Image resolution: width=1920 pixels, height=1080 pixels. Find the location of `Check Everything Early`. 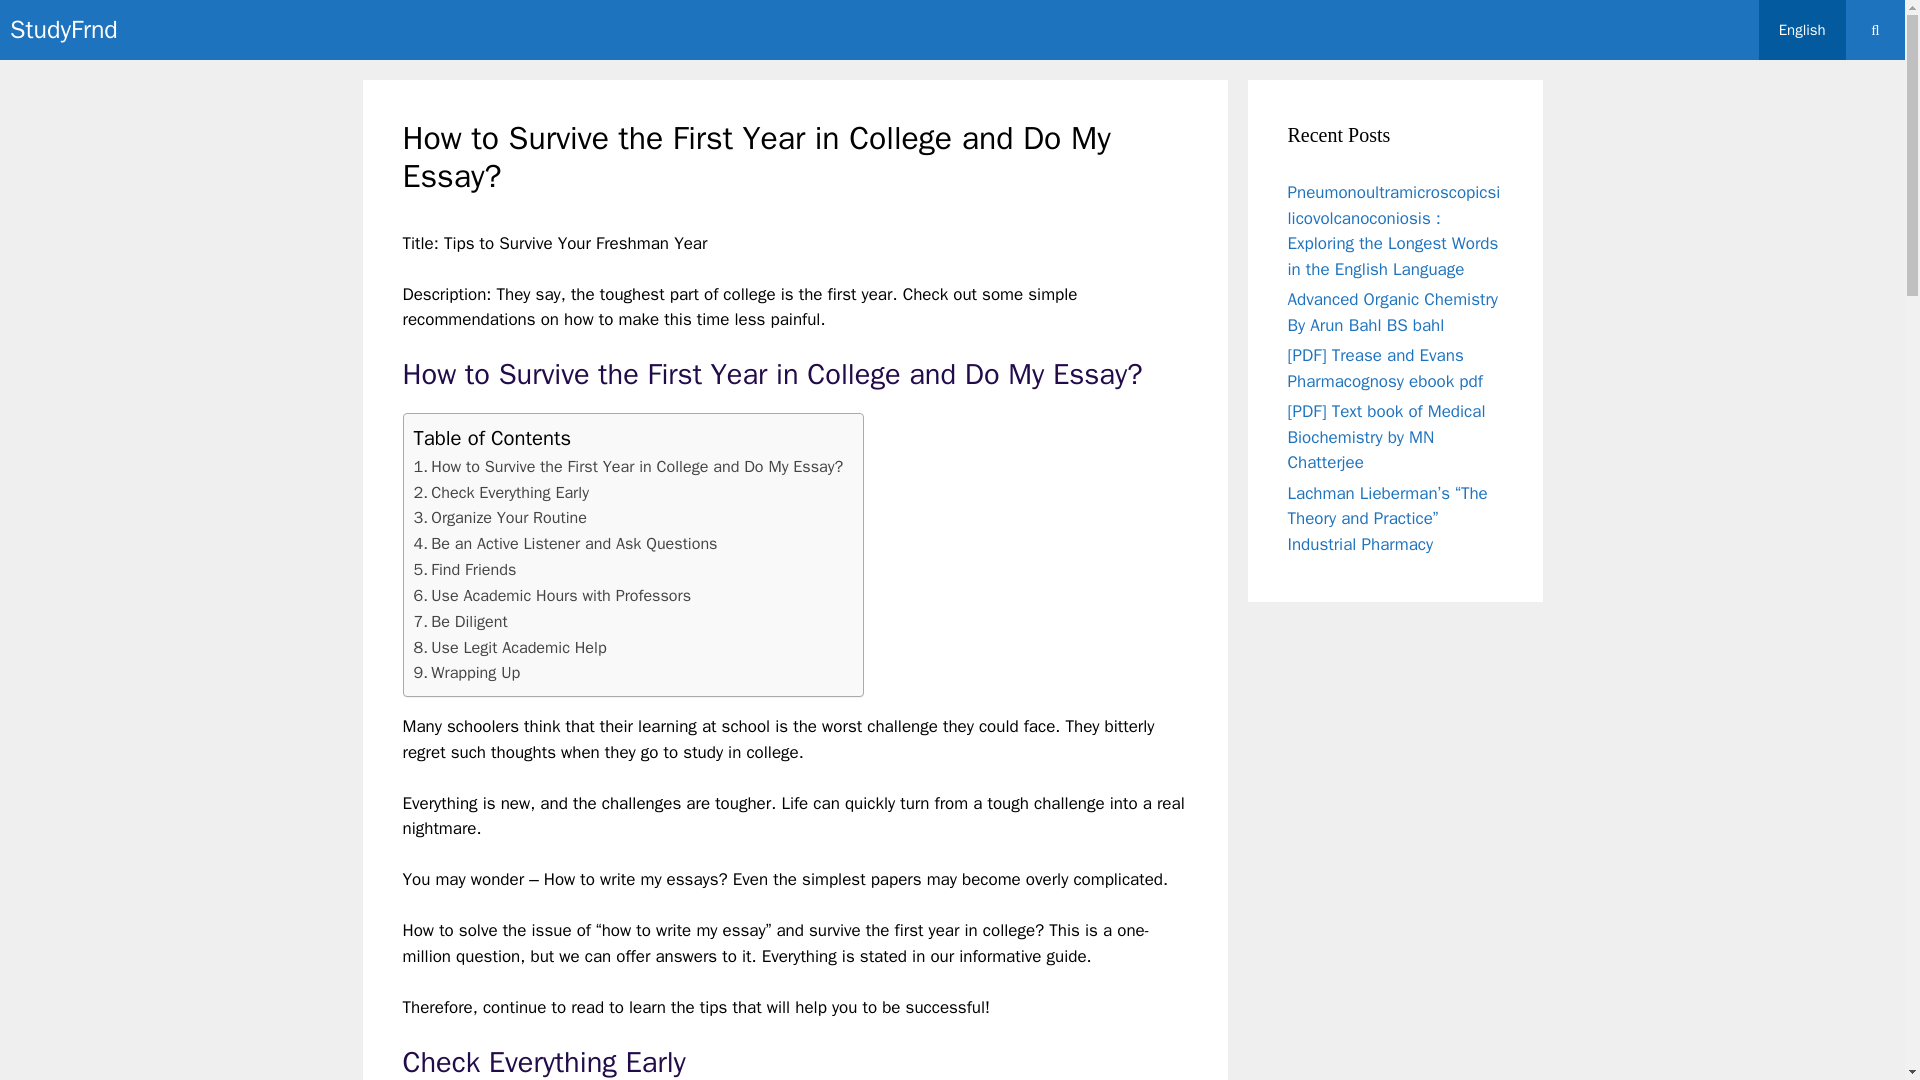

Check Everything Early is located at coordinates (502, 492).